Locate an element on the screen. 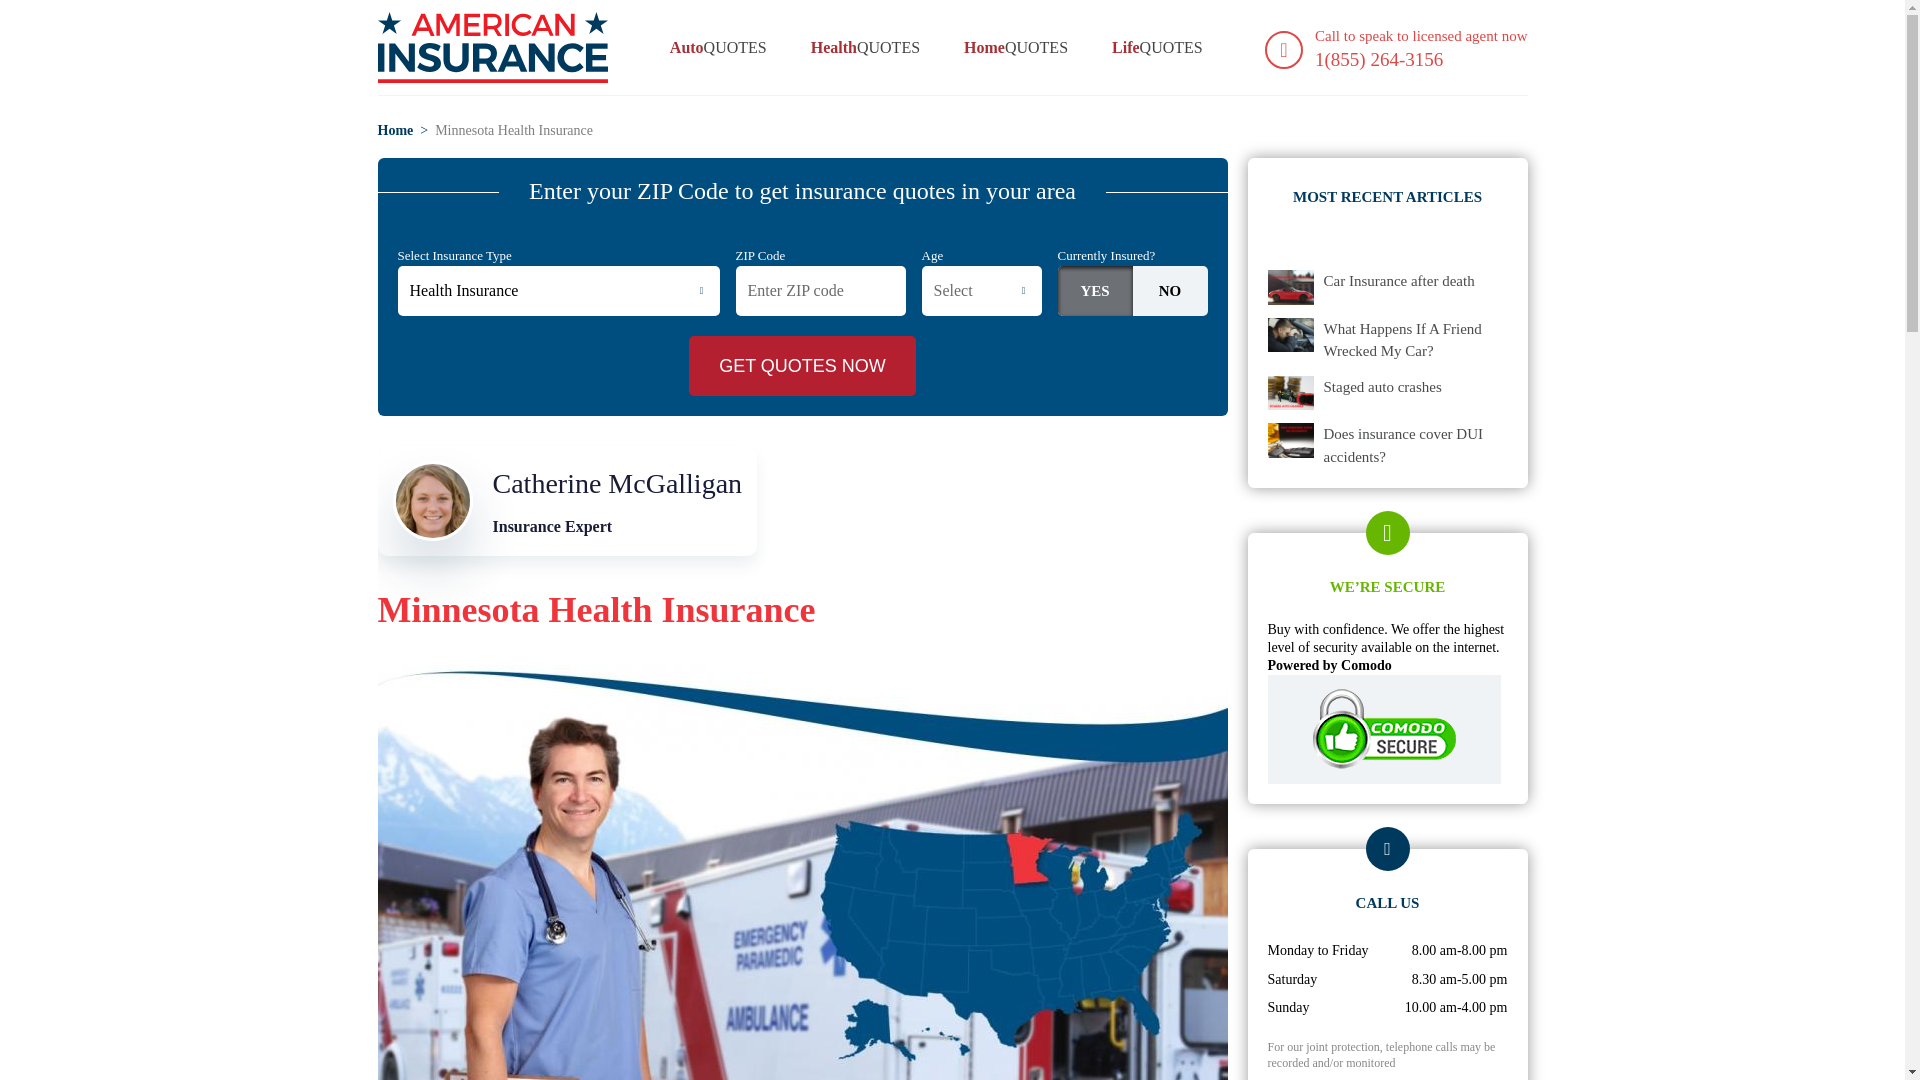  Home is located at coordinates (396, 130).